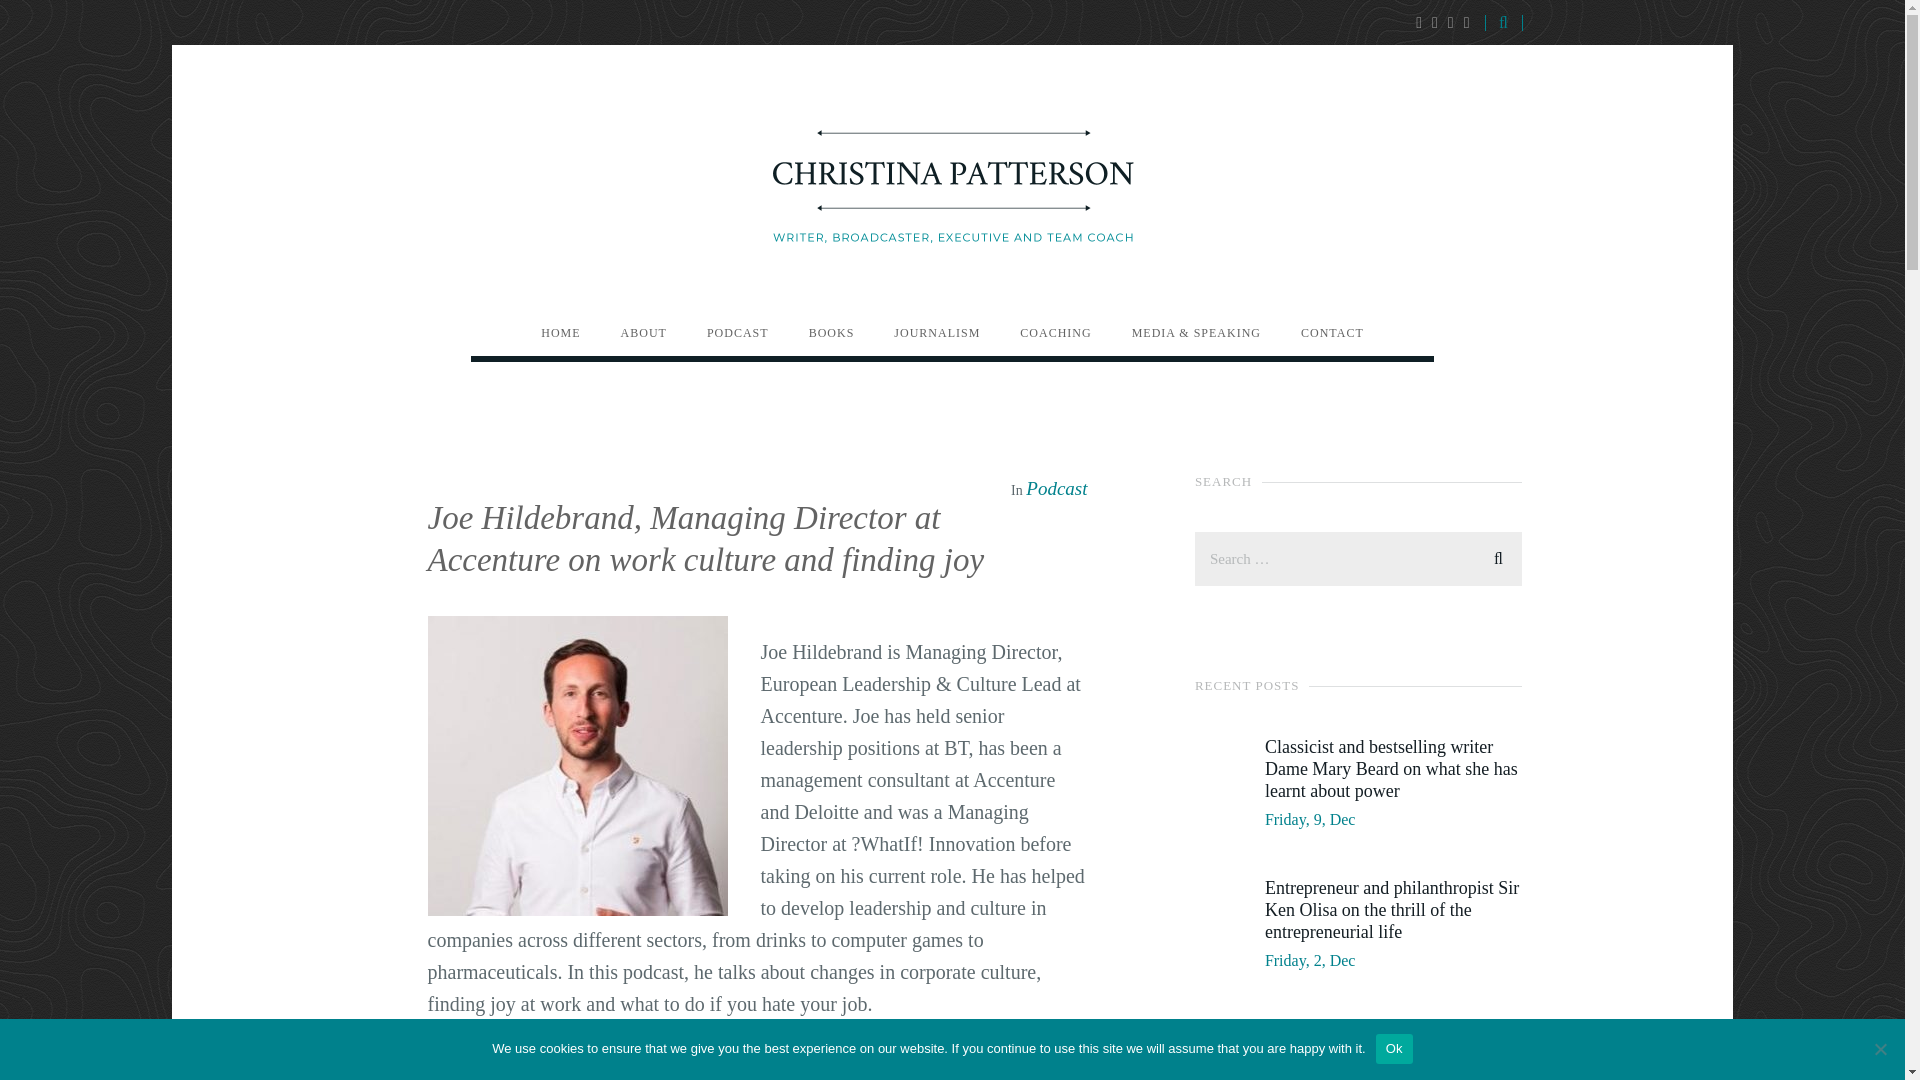 The image size is (1920, 1080). I want to click on Search, so click(1498, 556).